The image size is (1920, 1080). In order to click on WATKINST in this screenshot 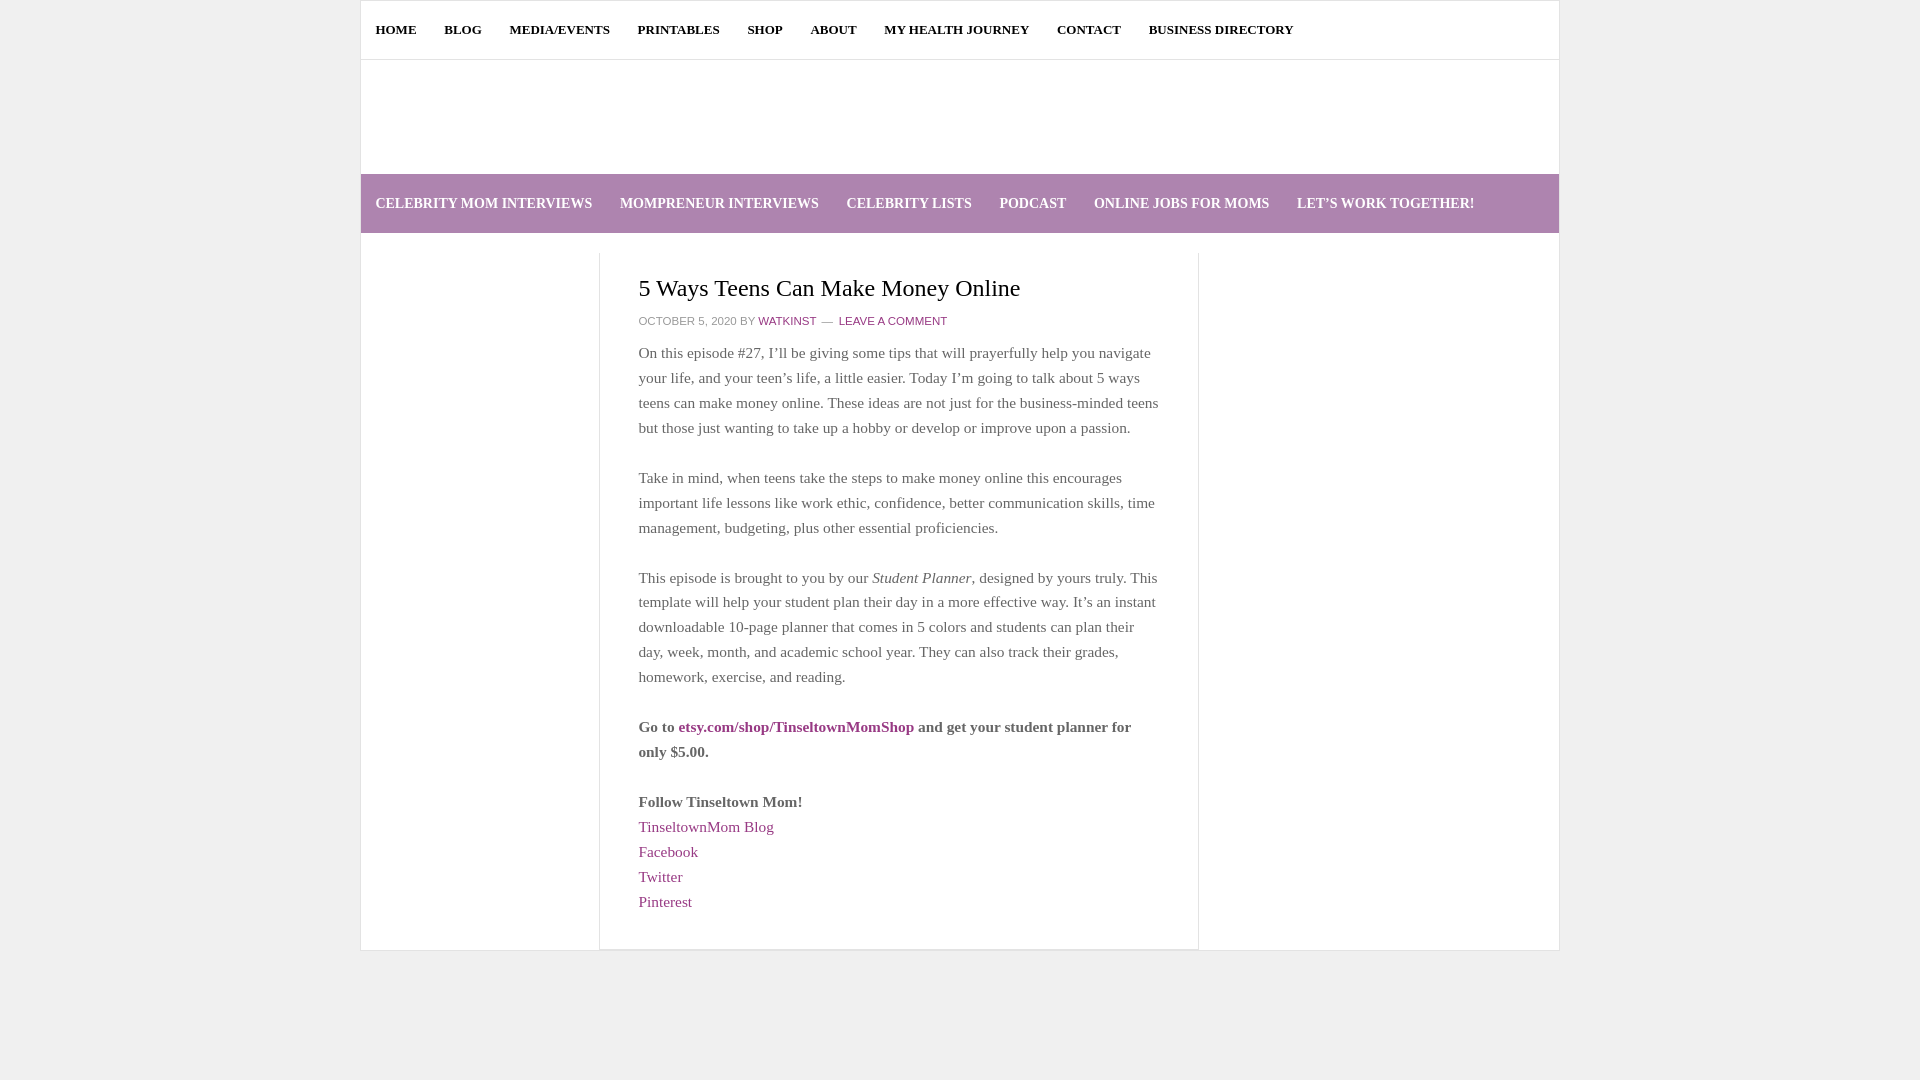, I will do `click(787, 321)`.